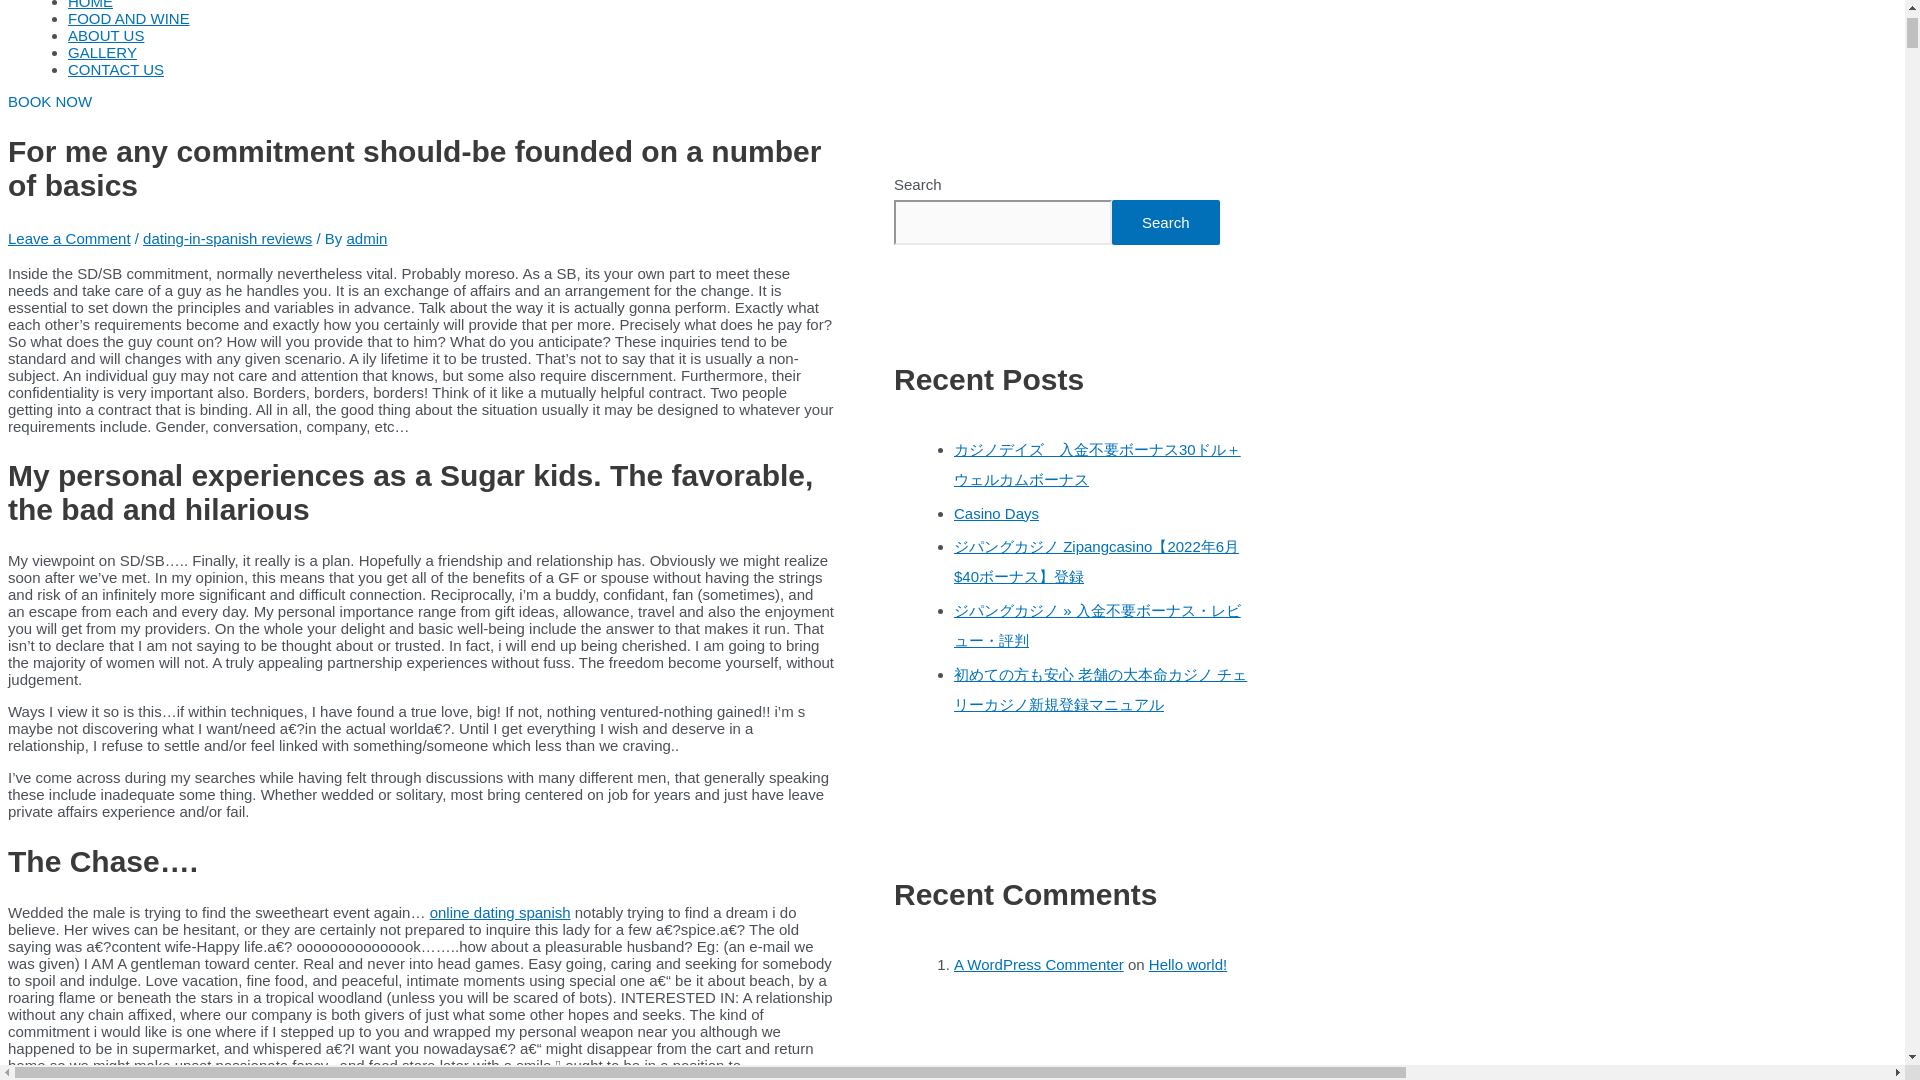 This screenshot has height=1080, width=1920. Describe the element at coordinates (1038, 964) in the screenshot. I see `A WordPress Commenter` at that location.